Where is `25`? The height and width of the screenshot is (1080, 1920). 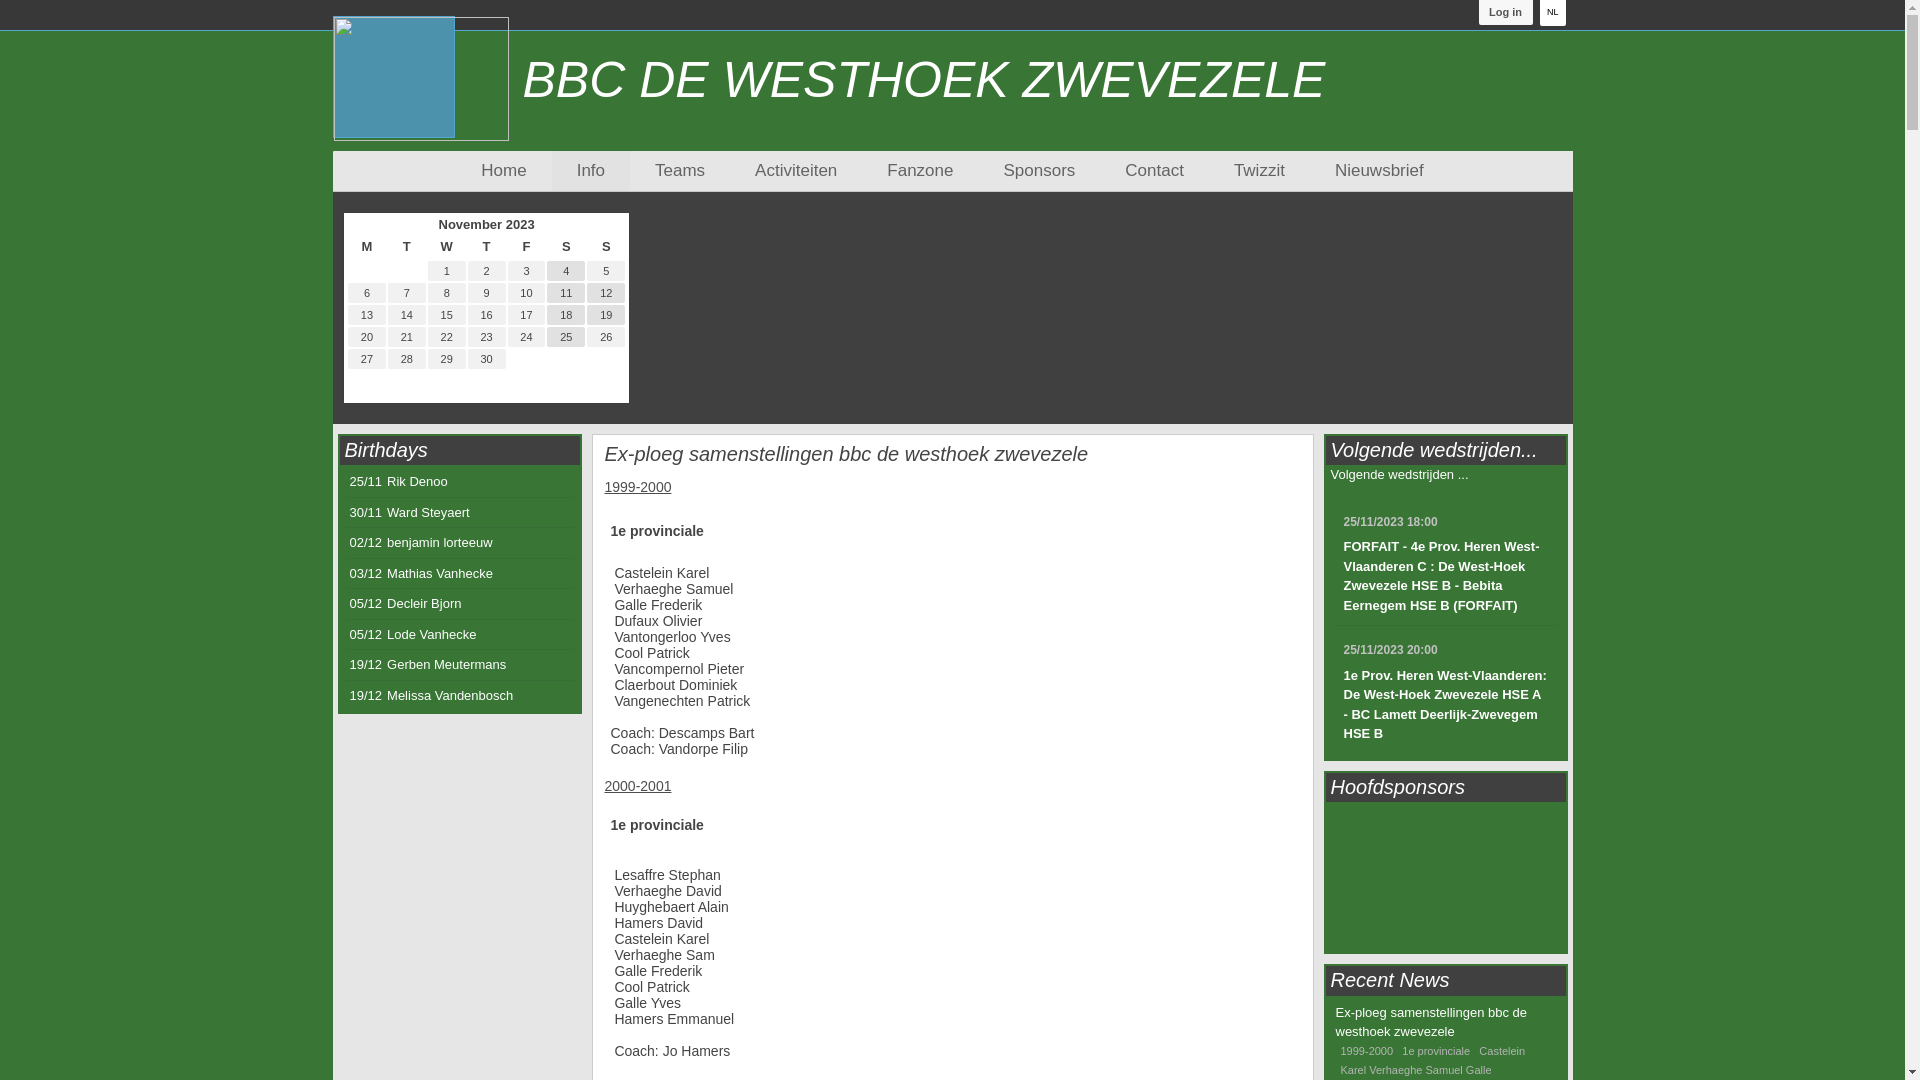
25 is located at coordinates (566, 337).